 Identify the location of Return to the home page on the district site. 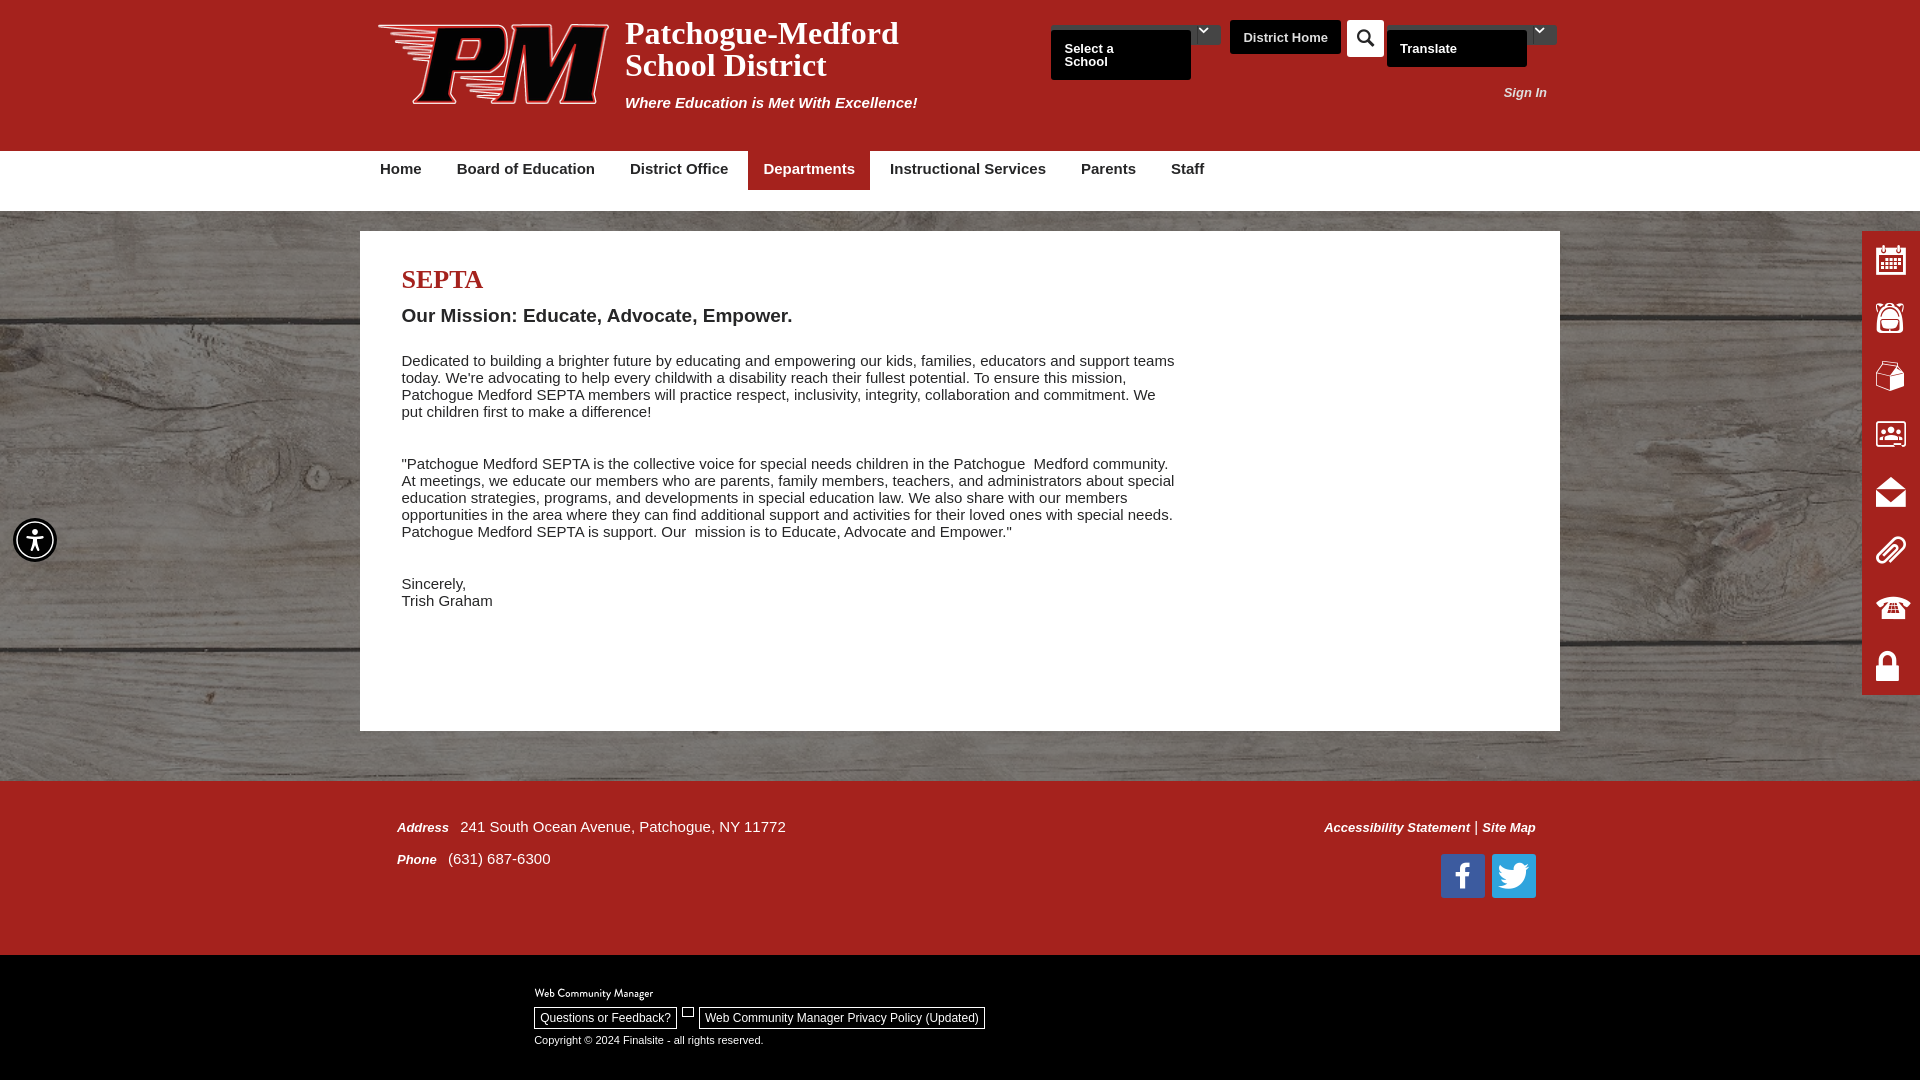
(1285, 38).